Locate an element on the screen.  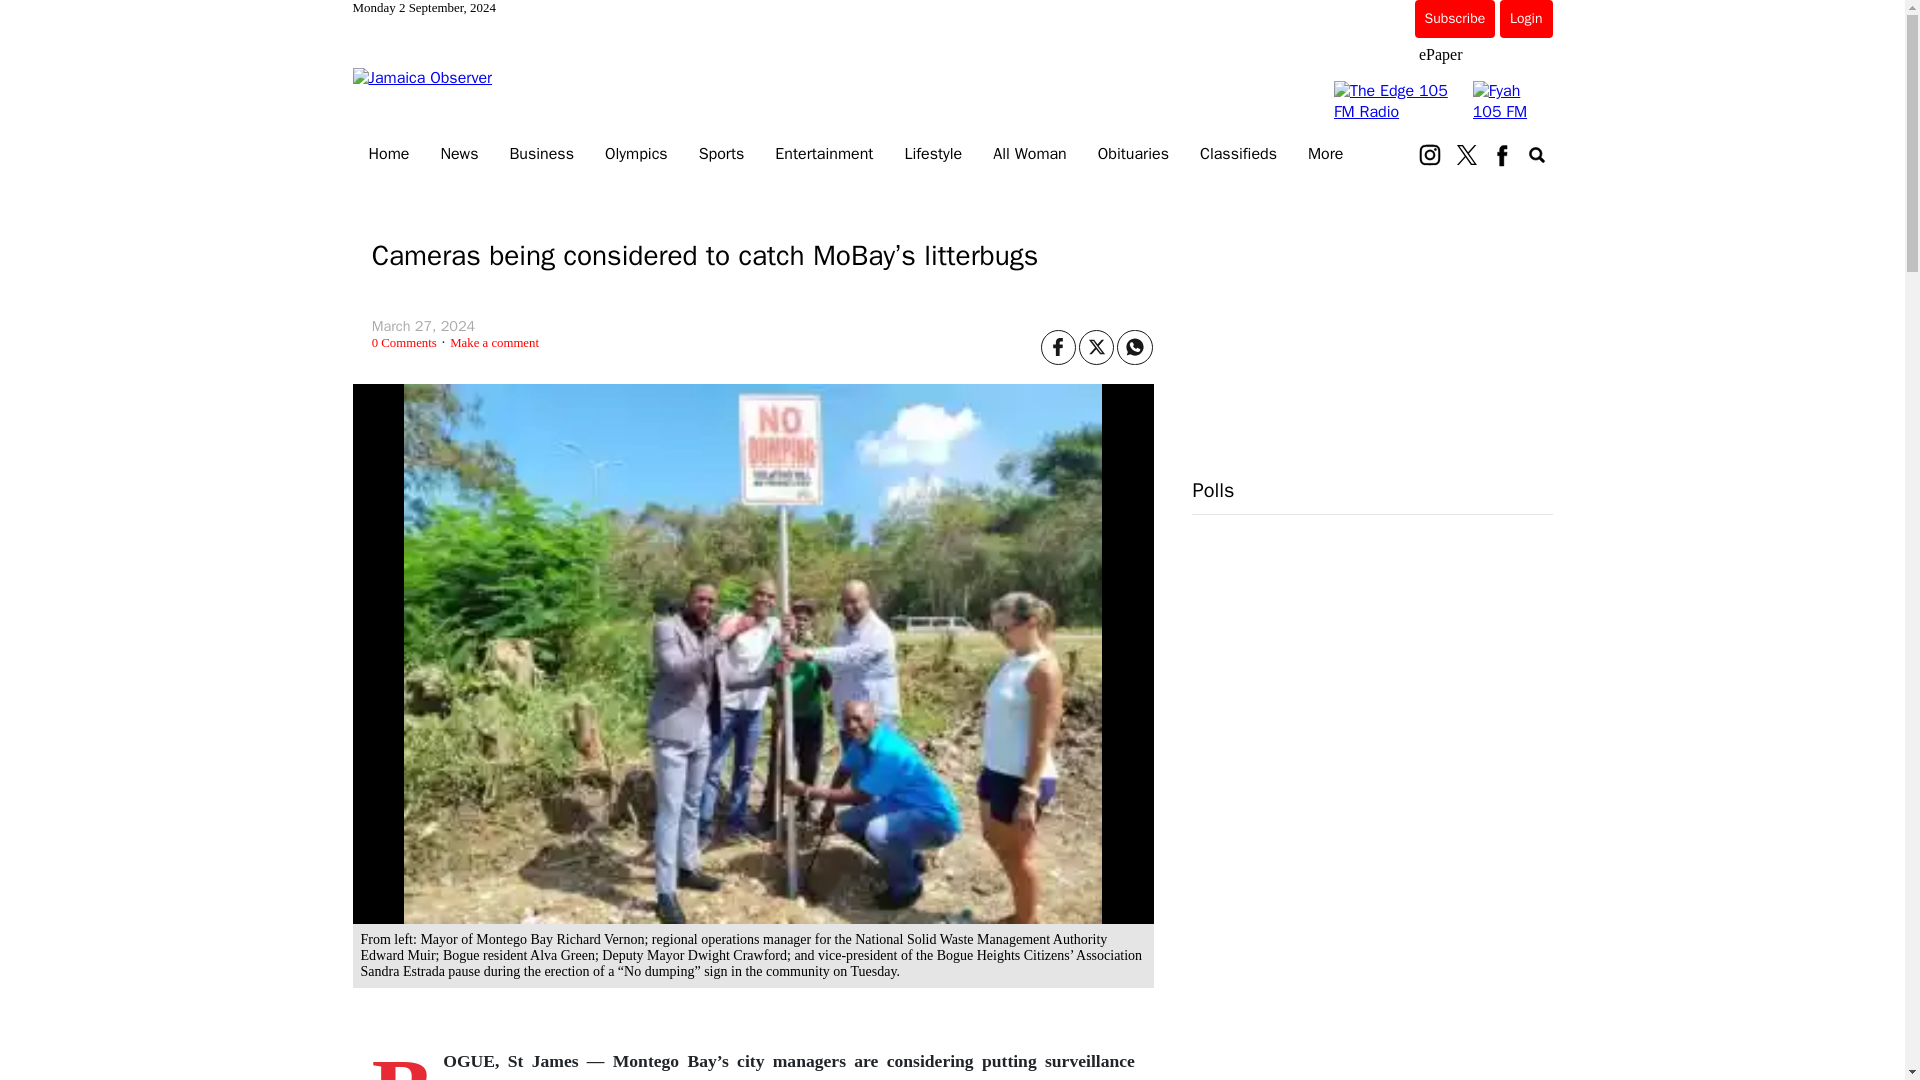
ePaper is located at coordinates (1440, 54).